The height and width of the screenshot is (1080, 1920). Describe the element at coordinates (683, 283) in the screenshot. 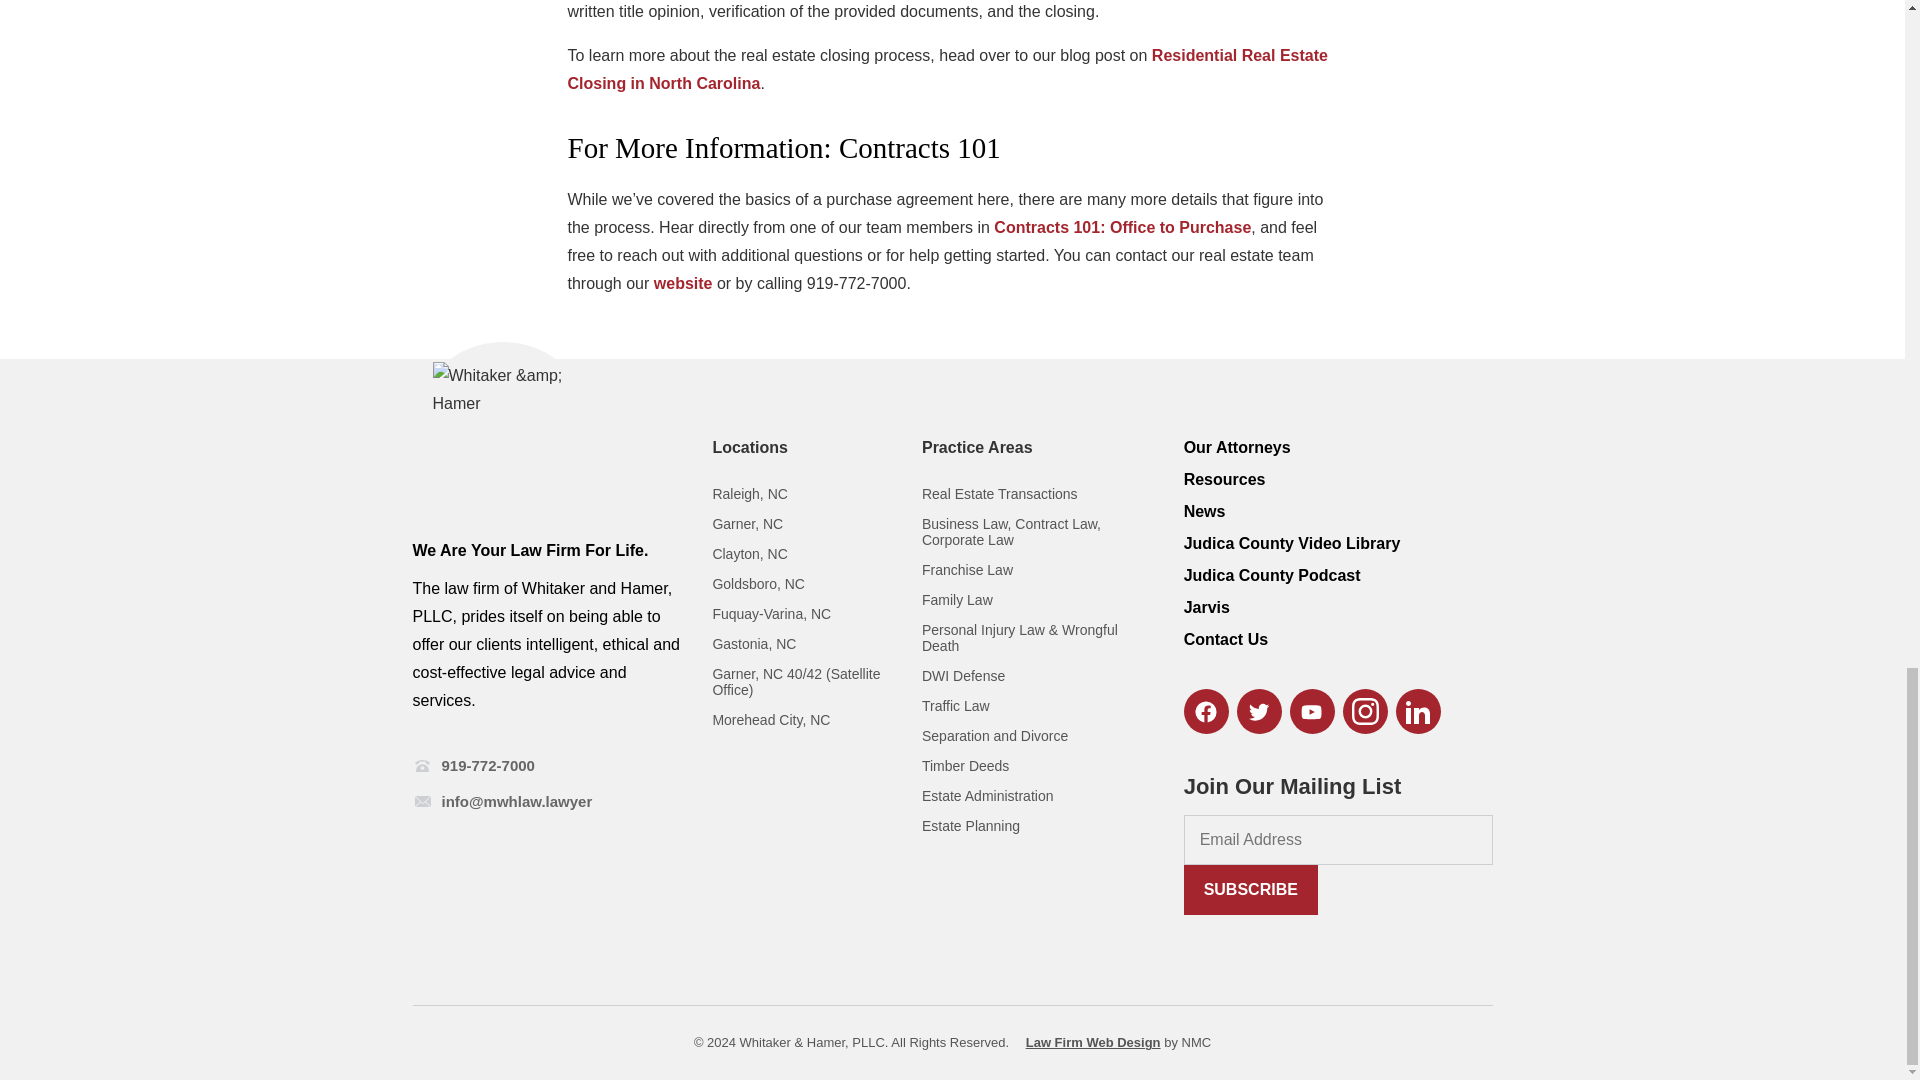

I see `website` at that location.